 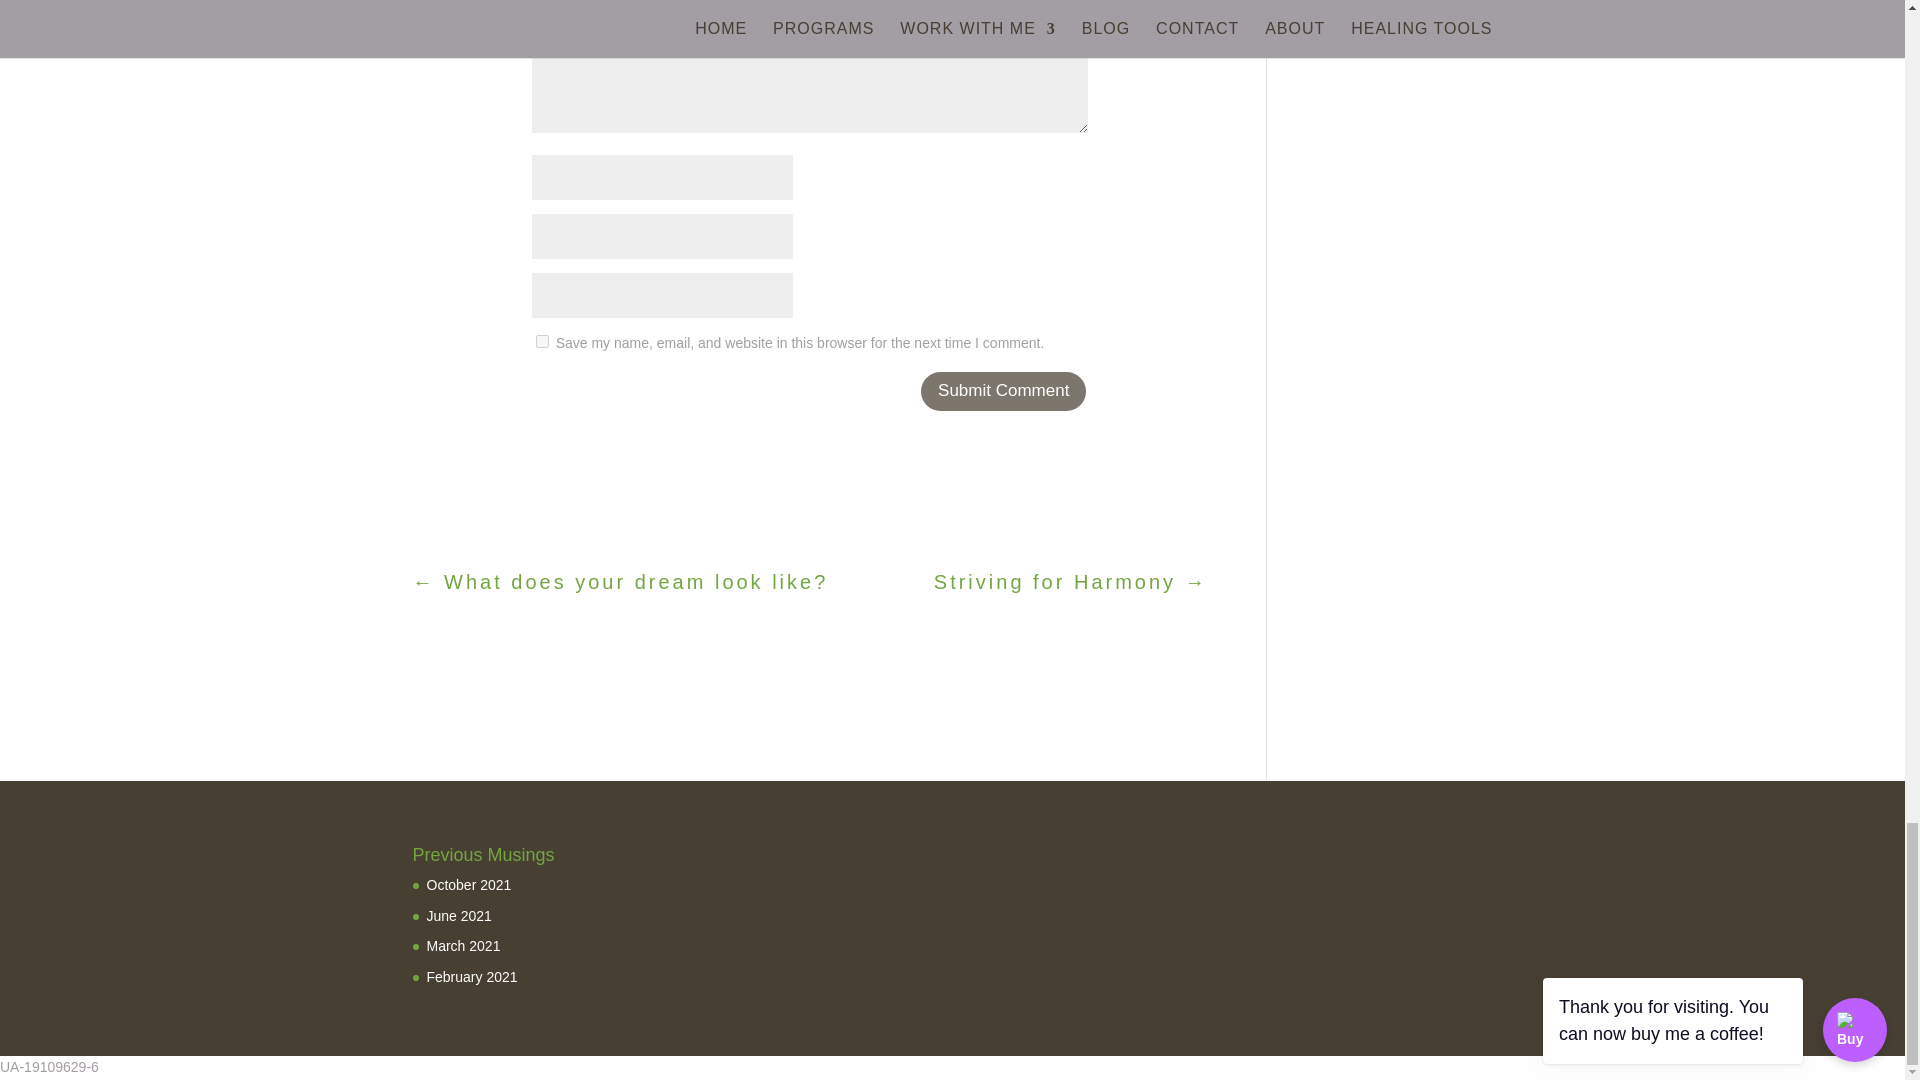 What do you see at coordinates (542, 340) in the screenshot?
I see `yes` at bounding box center [542, 340].